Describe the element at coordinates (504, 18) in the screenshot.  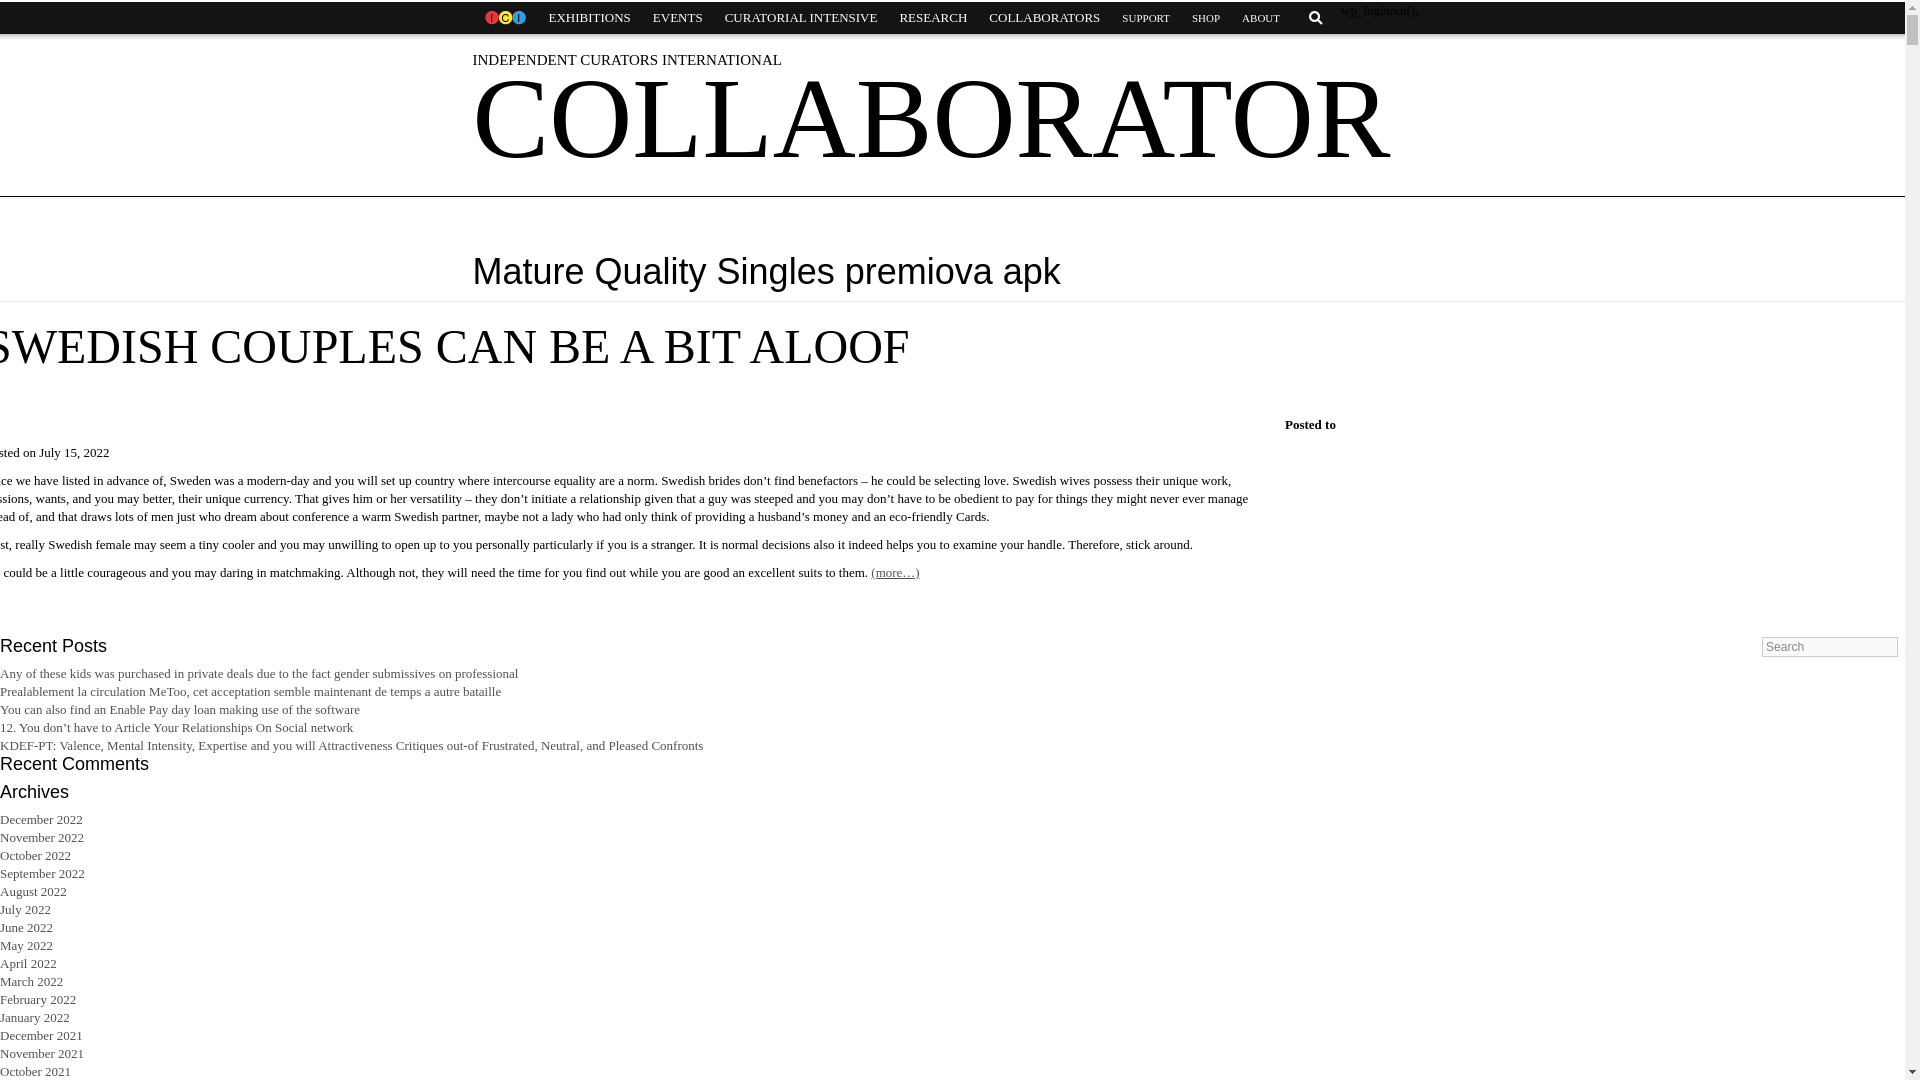
I see `HOME` at that location.